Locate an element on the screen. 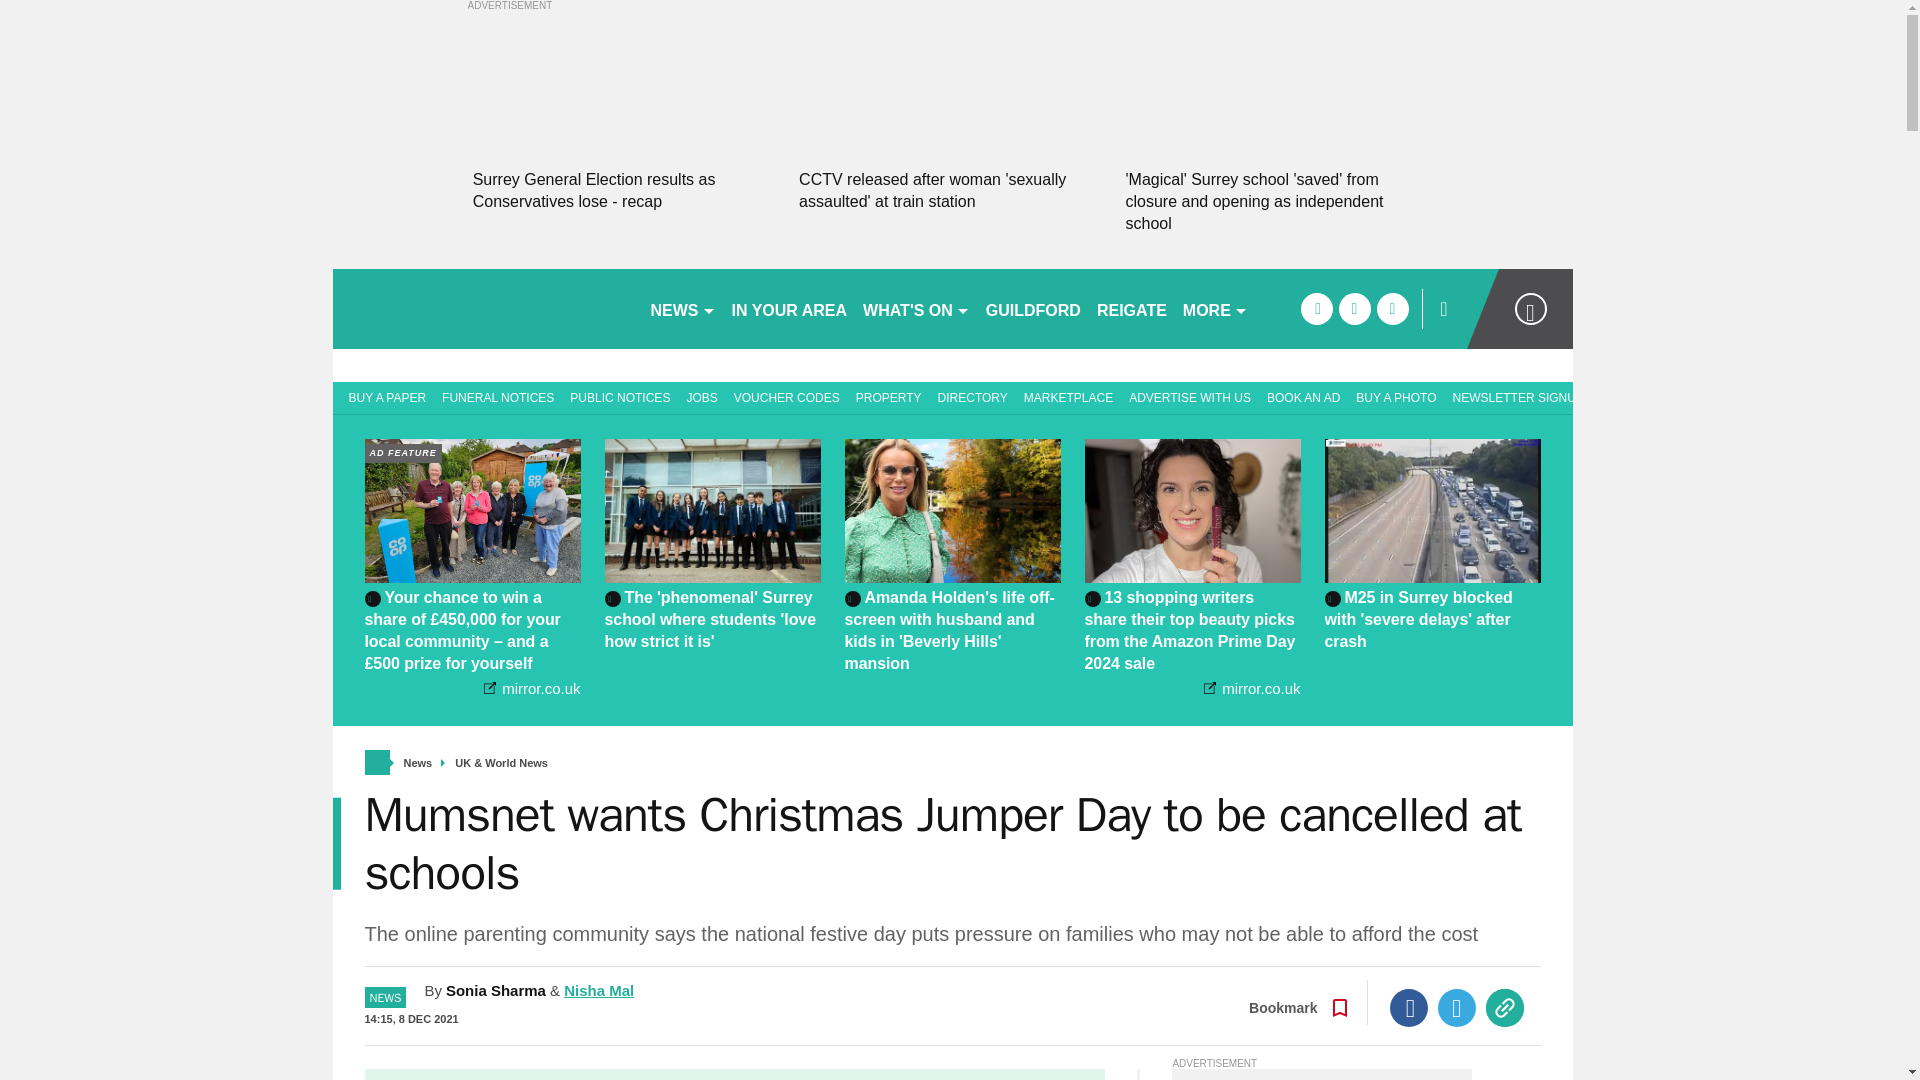 Image resolution: width=1920 pixels, height=1080 pixels. Twitter is located at coordinates (1457, 1008).